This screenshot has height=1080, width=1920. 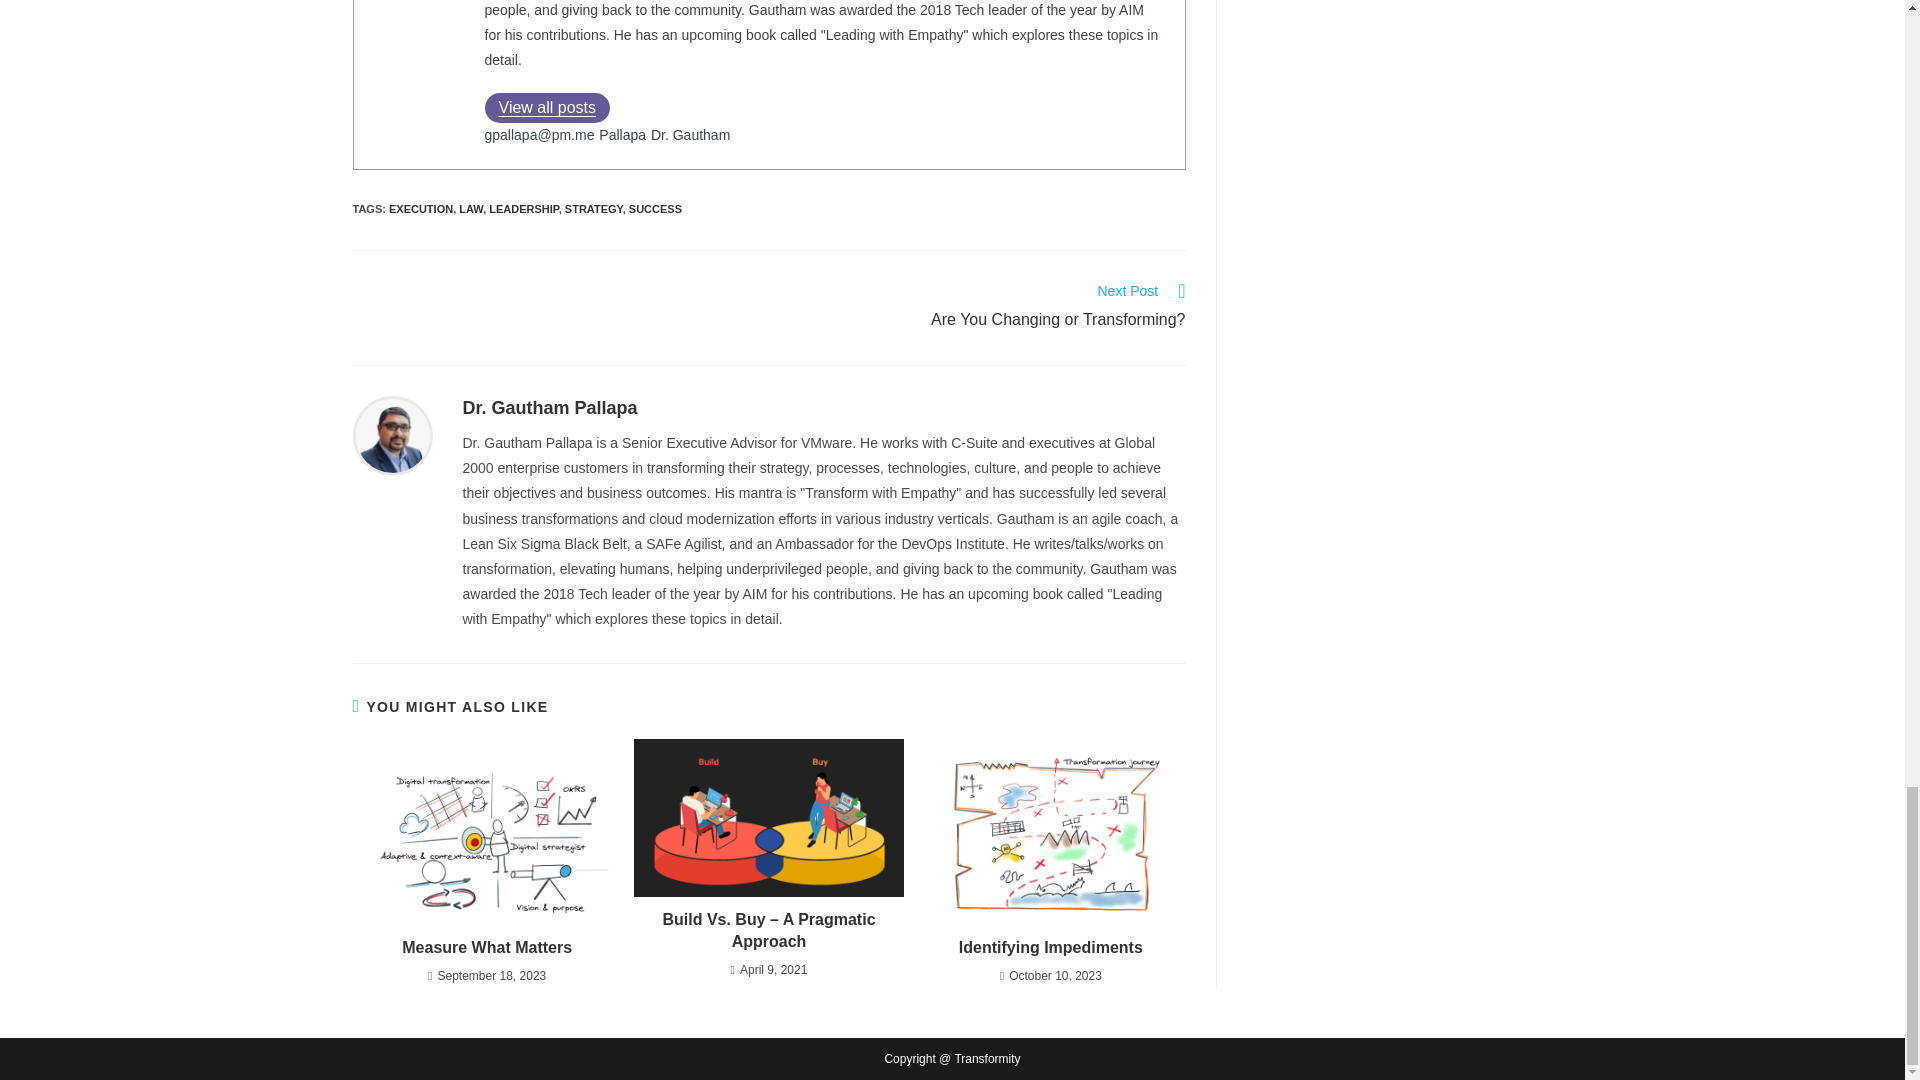 I want to click on LAW, so click(x=470, y=208).